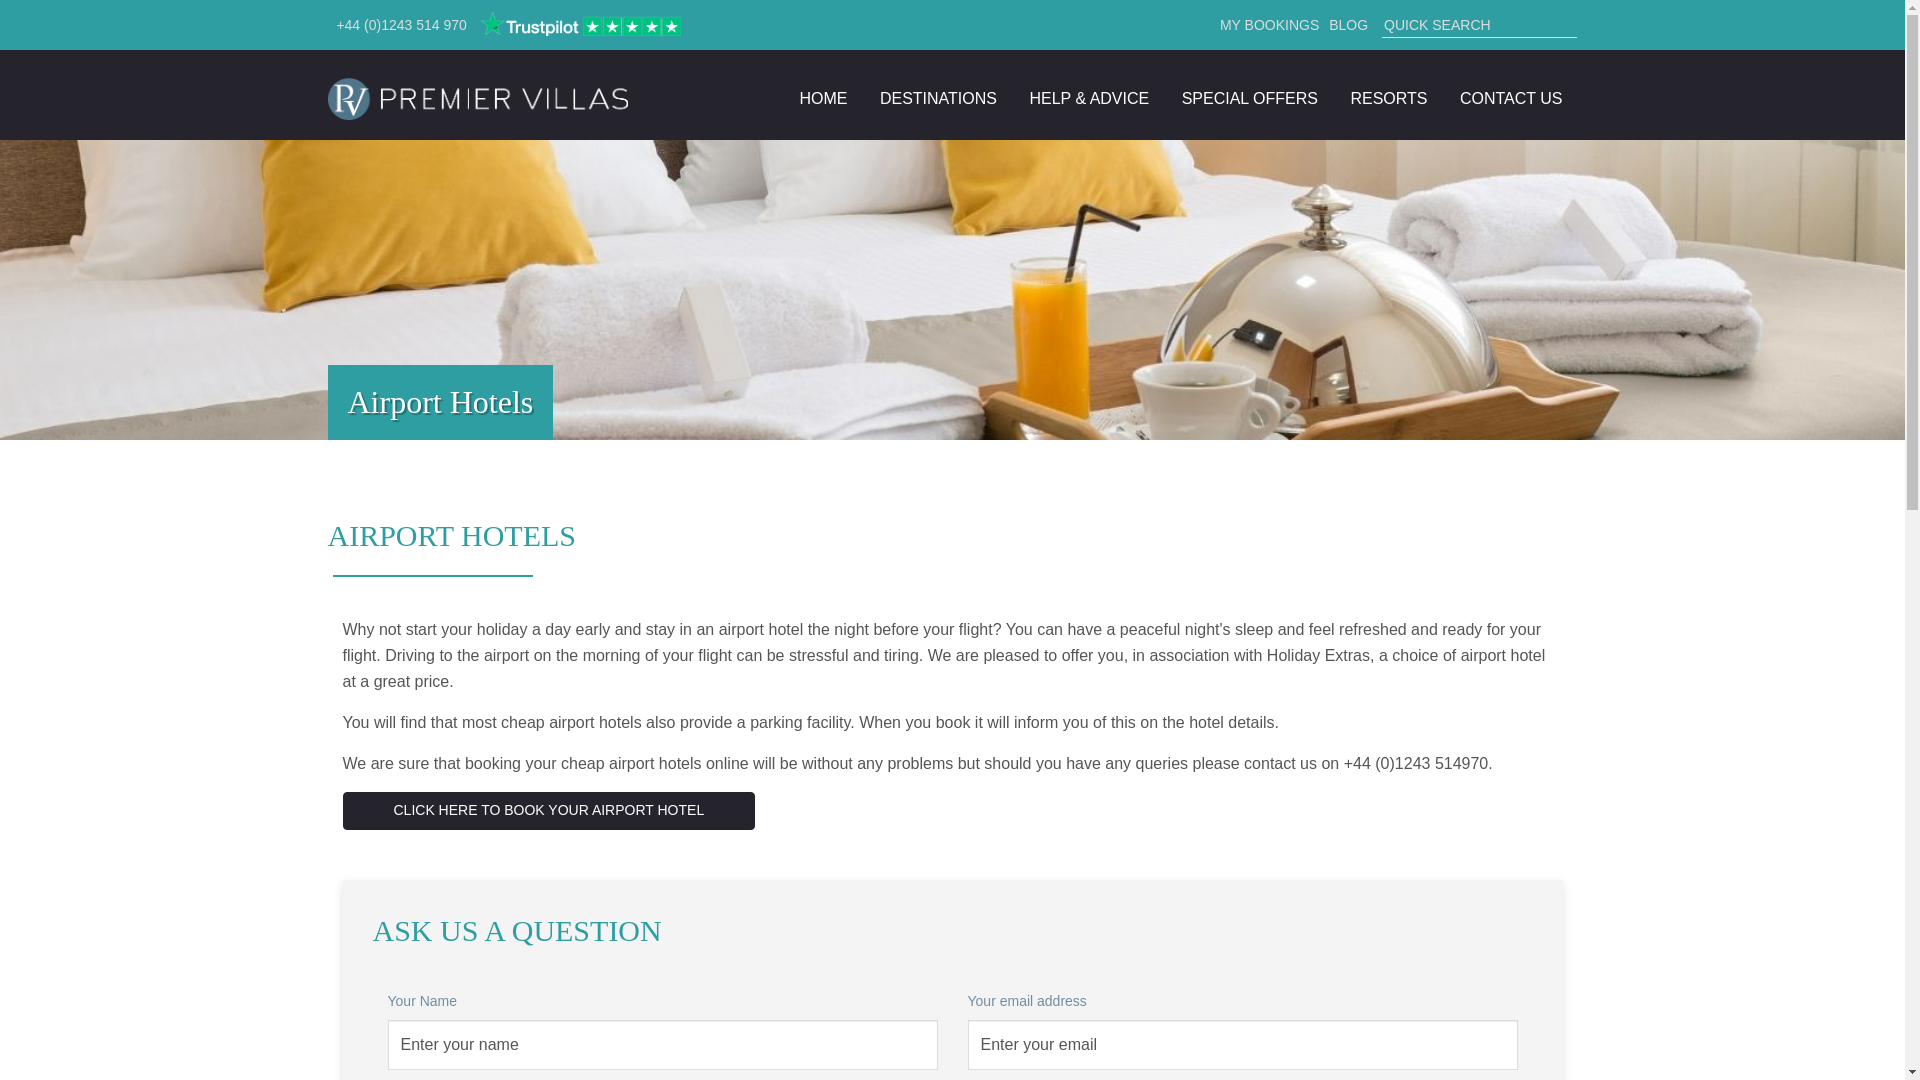 The height and width of the screenshot is (1080, 1920). What do you see at coordinates (1348, 24) in the screenshot?
I see `BLOG` at bounding box center [1348, 24].